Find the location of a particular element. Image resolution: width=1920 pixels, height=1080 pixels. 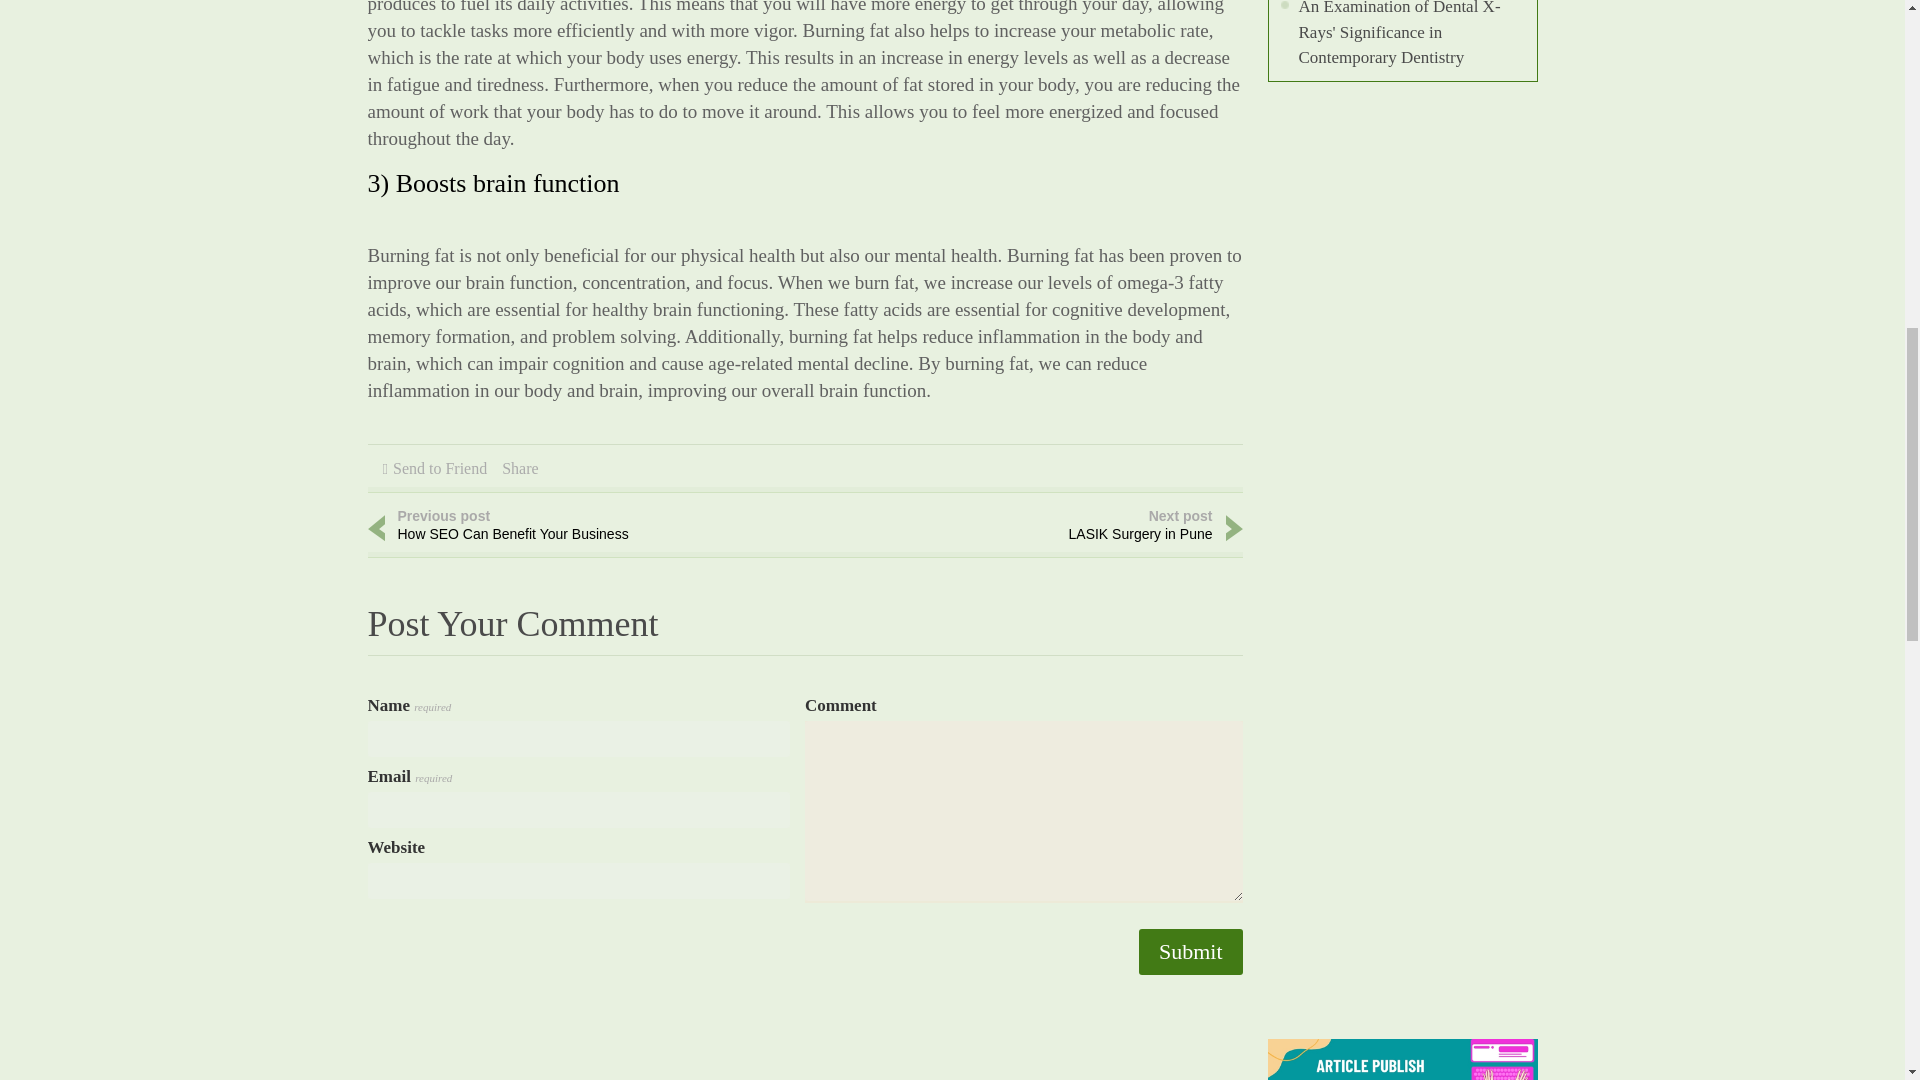

Send to Friend is located at coordinates (558, 527).